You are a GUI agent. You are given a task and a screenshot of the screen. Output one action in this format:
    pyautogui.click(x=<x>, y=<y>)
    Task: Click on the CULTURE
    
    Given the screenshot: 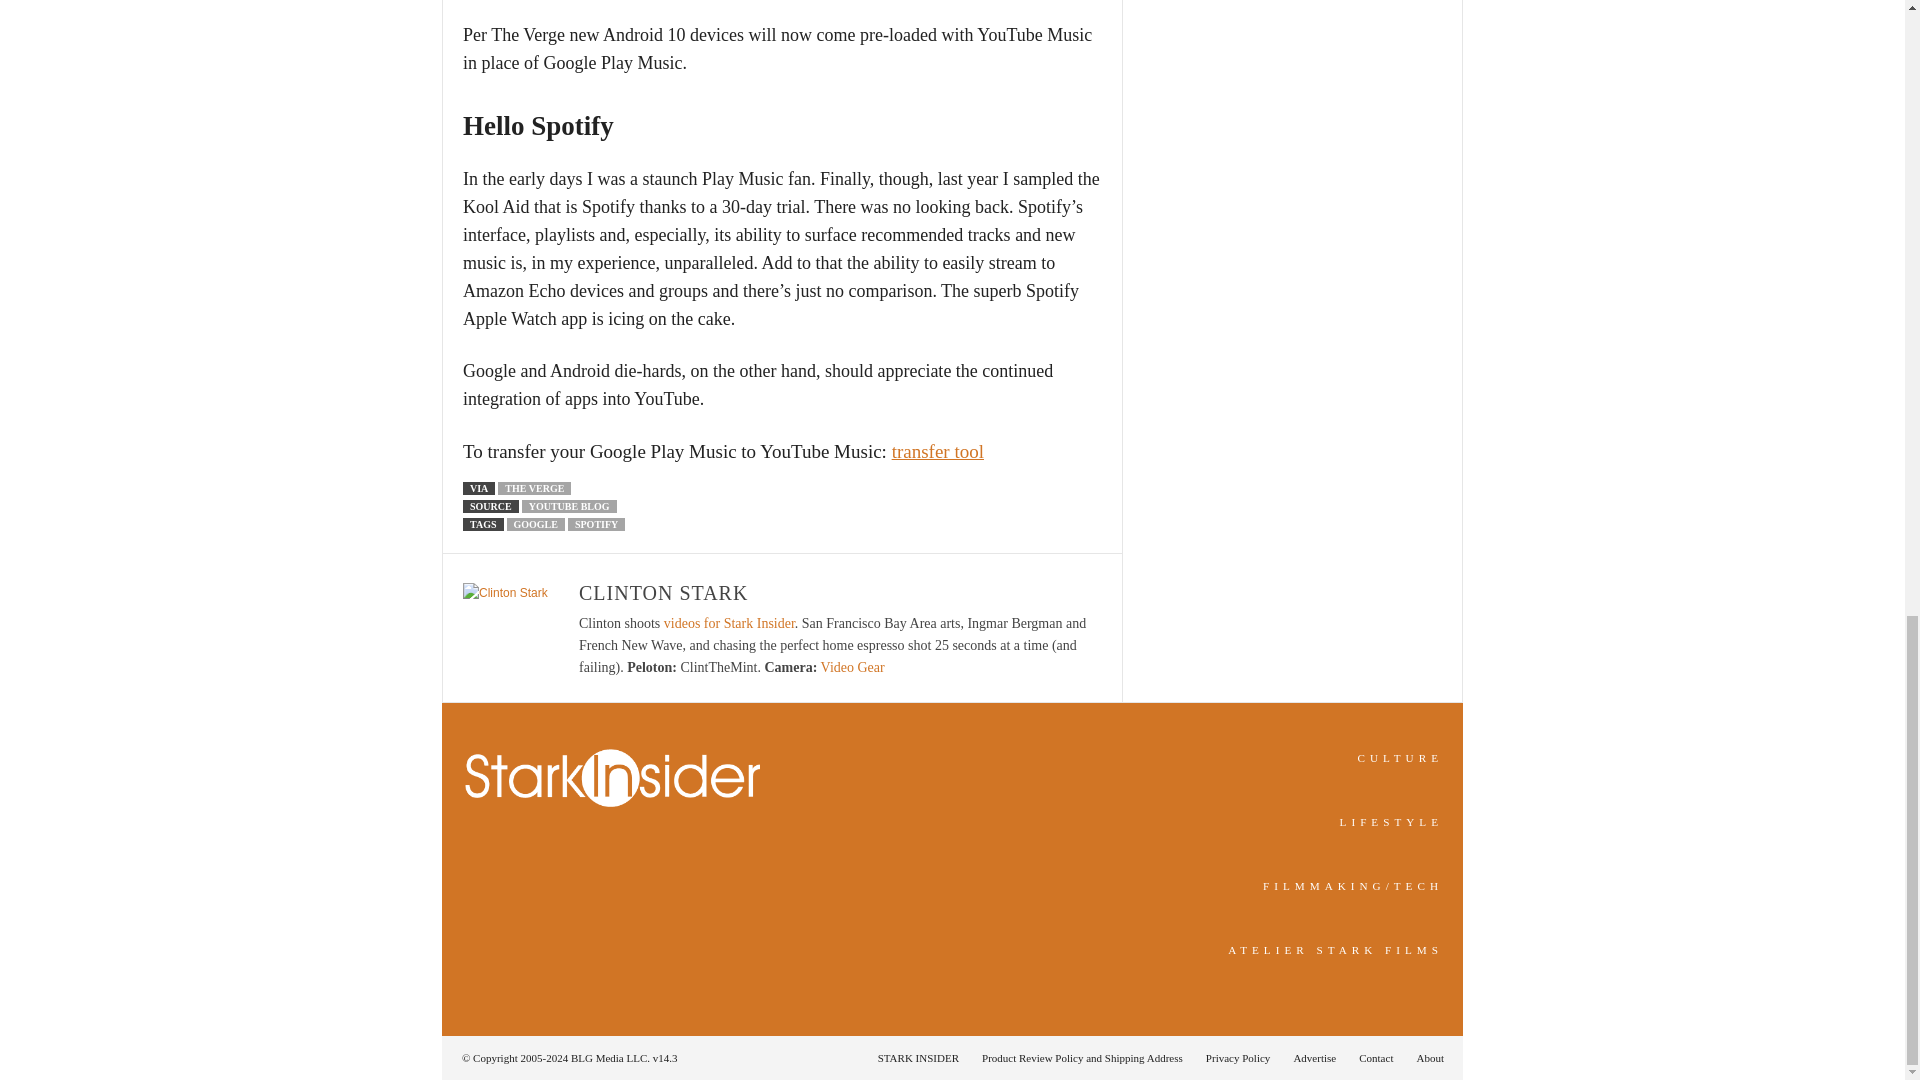 What is the action you would take?
    pyautogui.click(x=1400, y=757)
    